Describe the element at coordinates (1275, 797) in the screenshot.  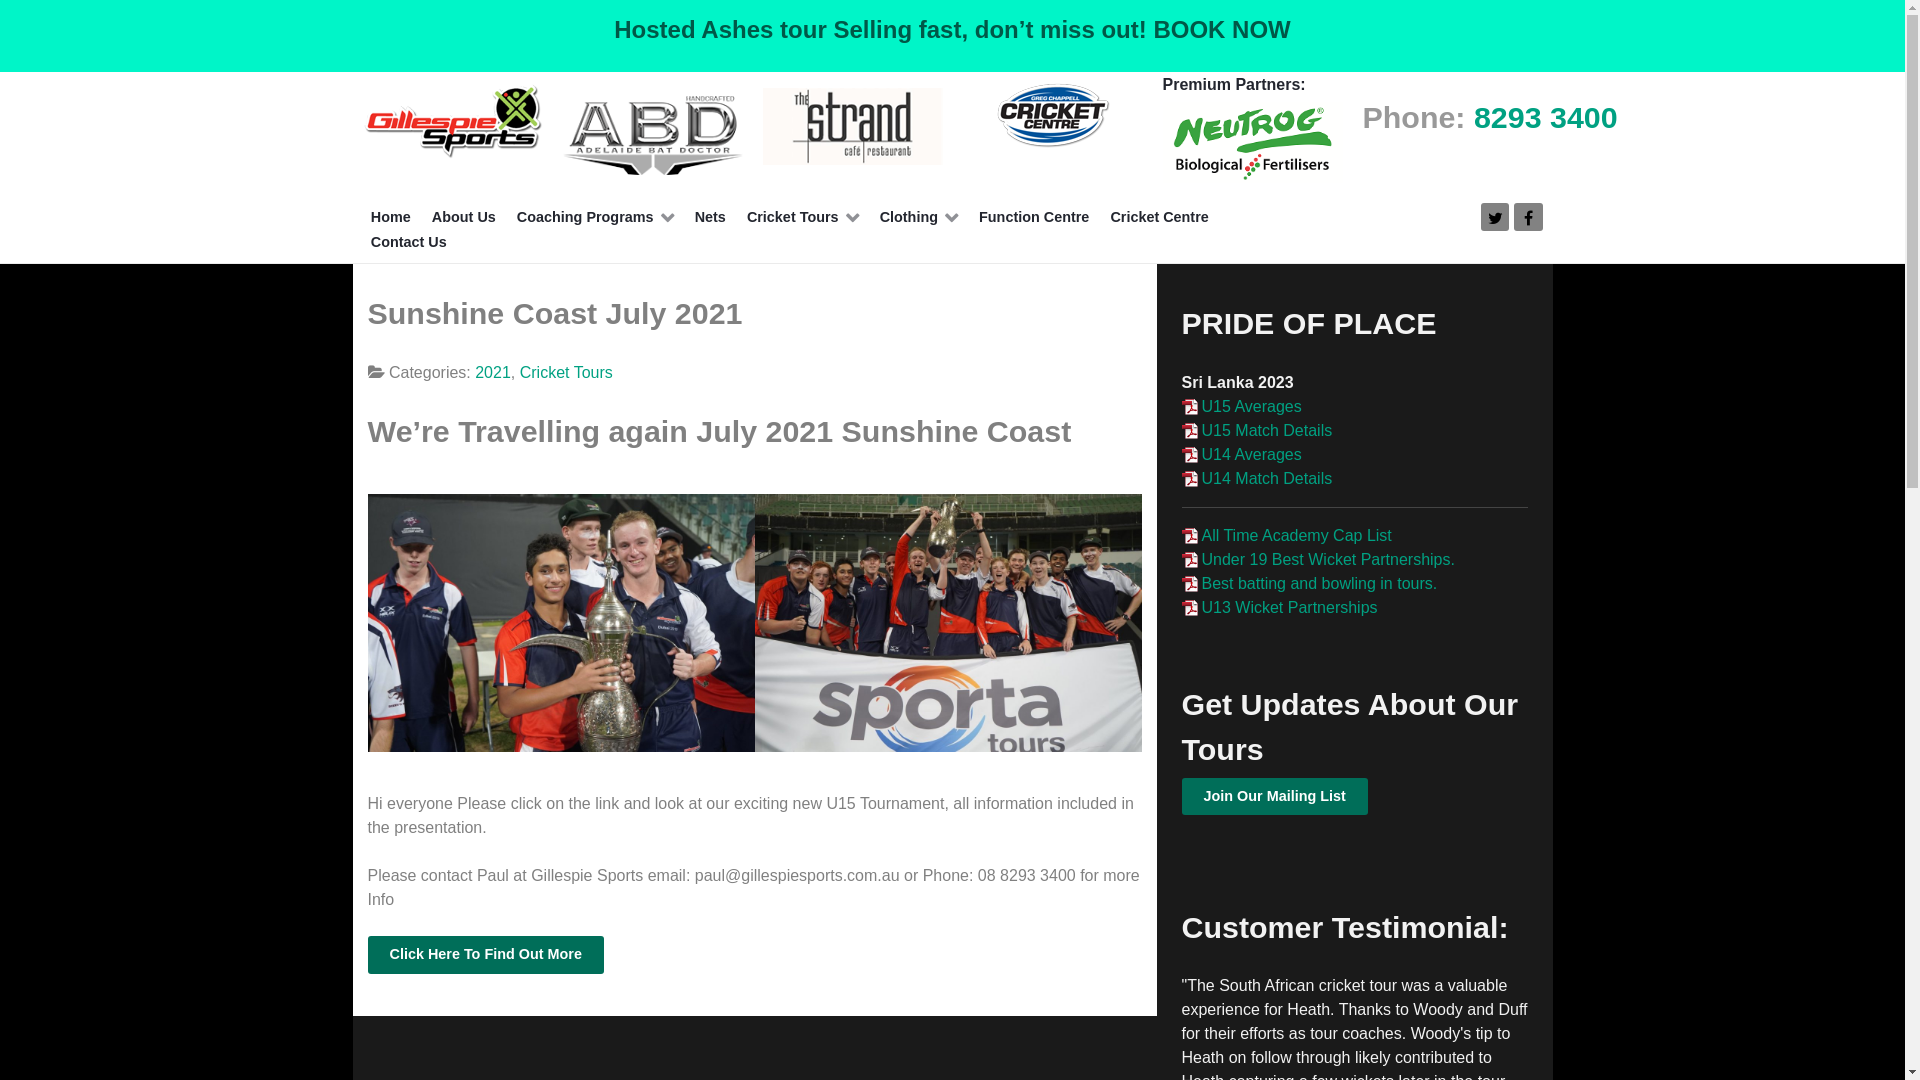
I see `Join Our Mailing List` at that location.